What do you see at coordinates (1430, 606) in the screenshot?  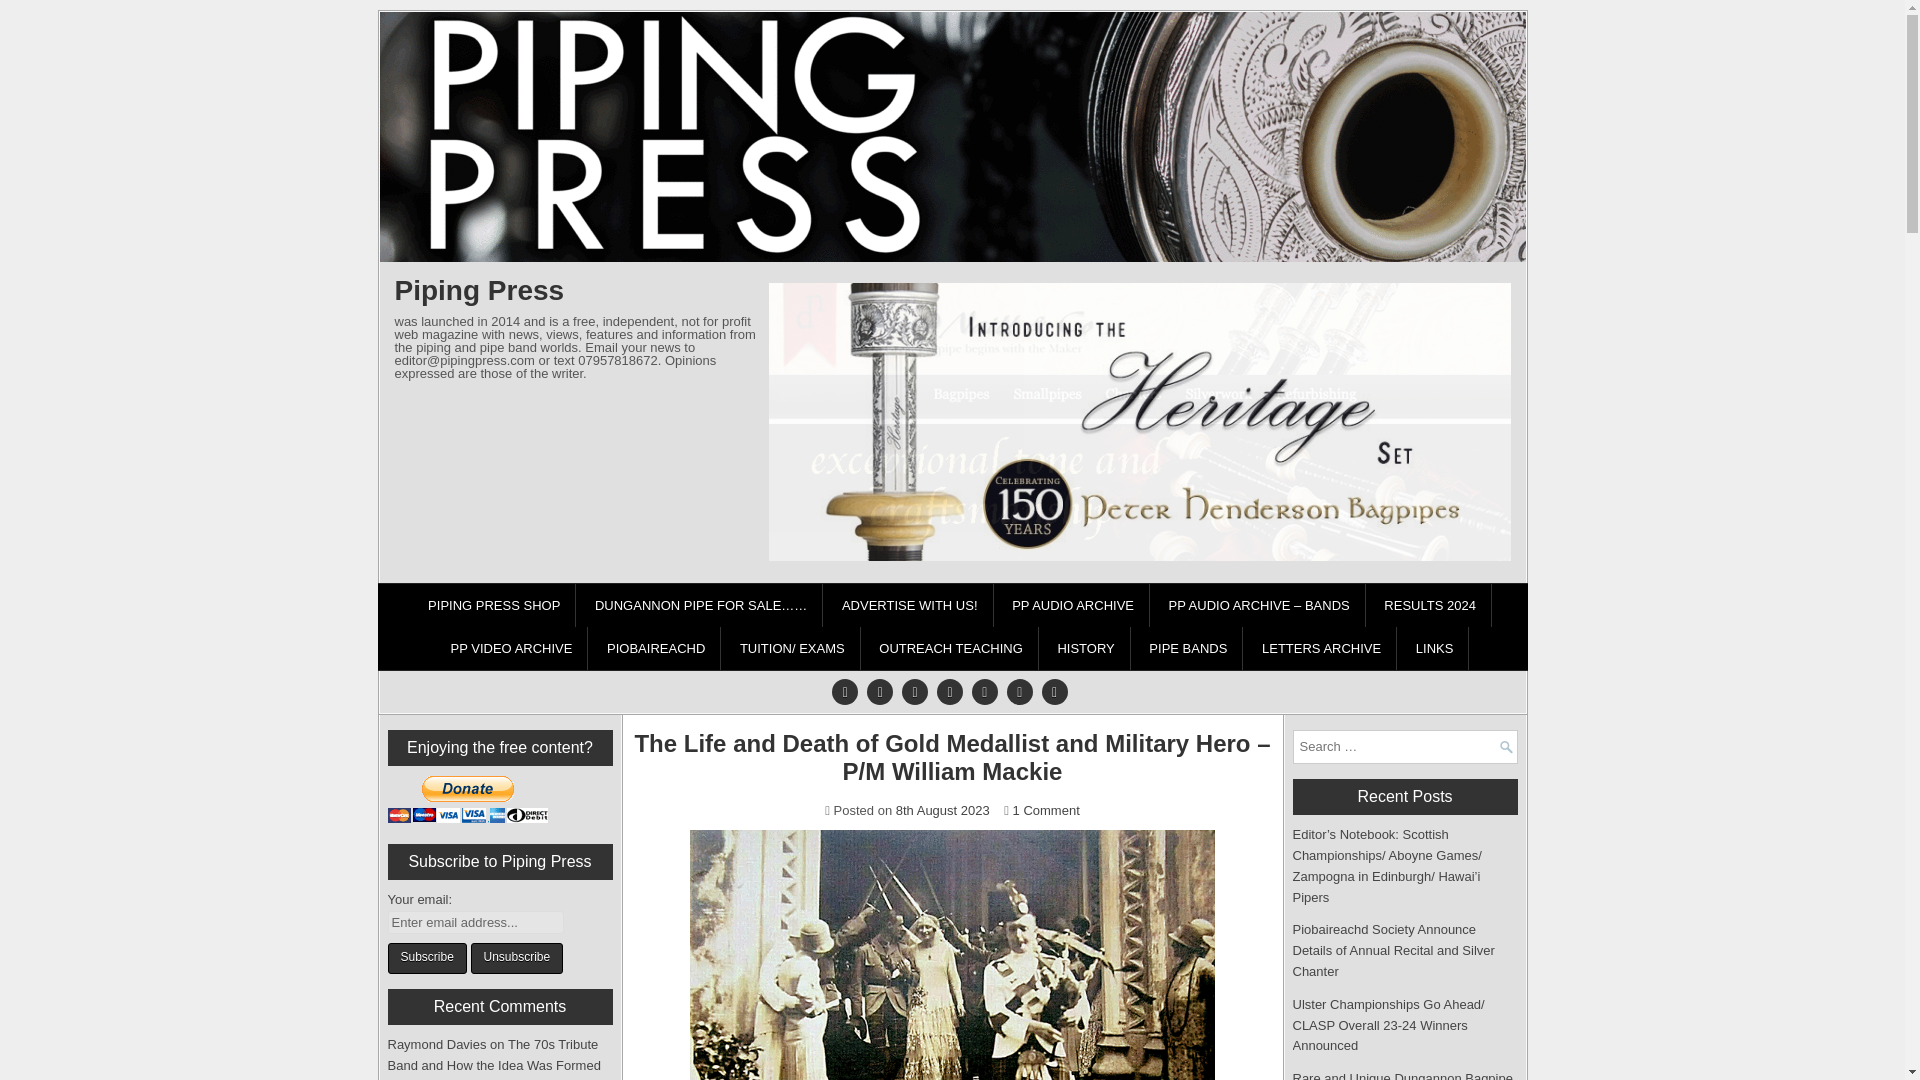 I see `RESULTS 2024` at bounding box center [1430, 606].